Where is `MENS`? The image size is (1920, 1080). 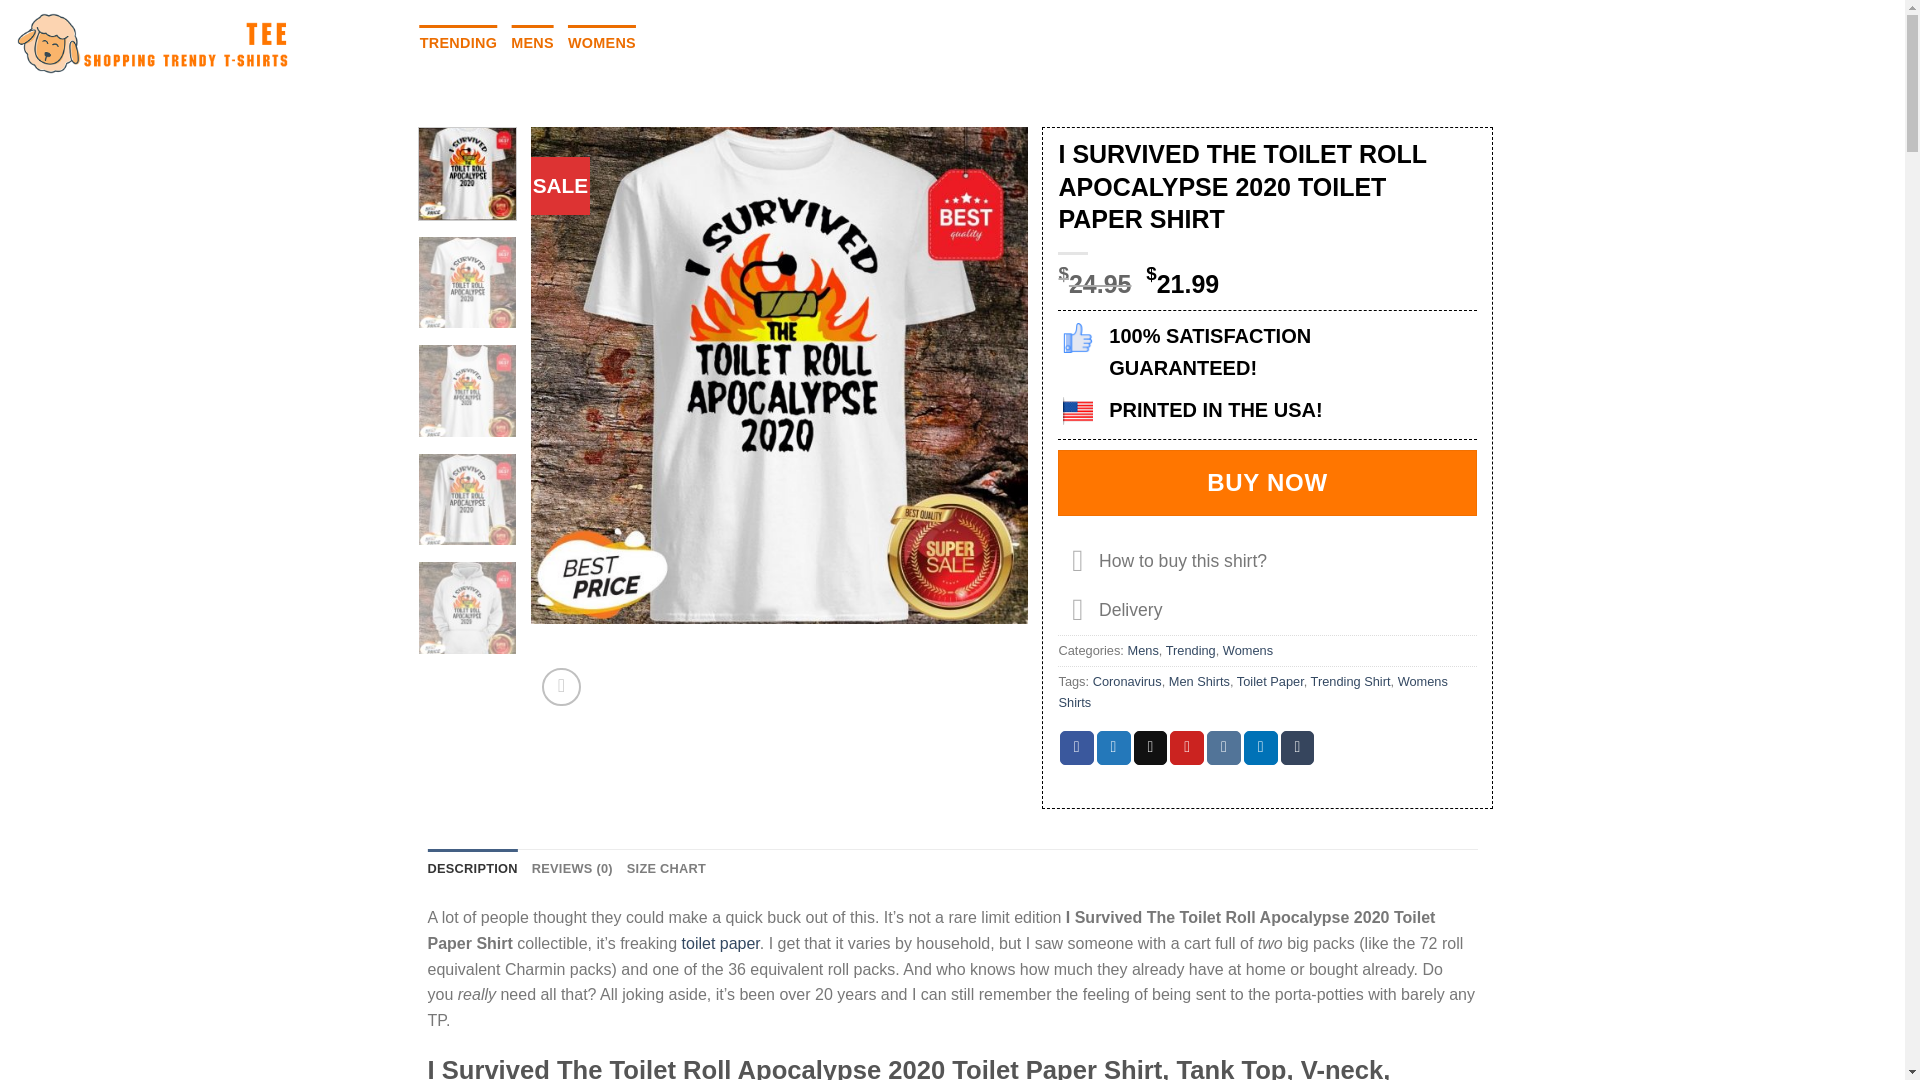 MENS is located at coordinates (532, 42).